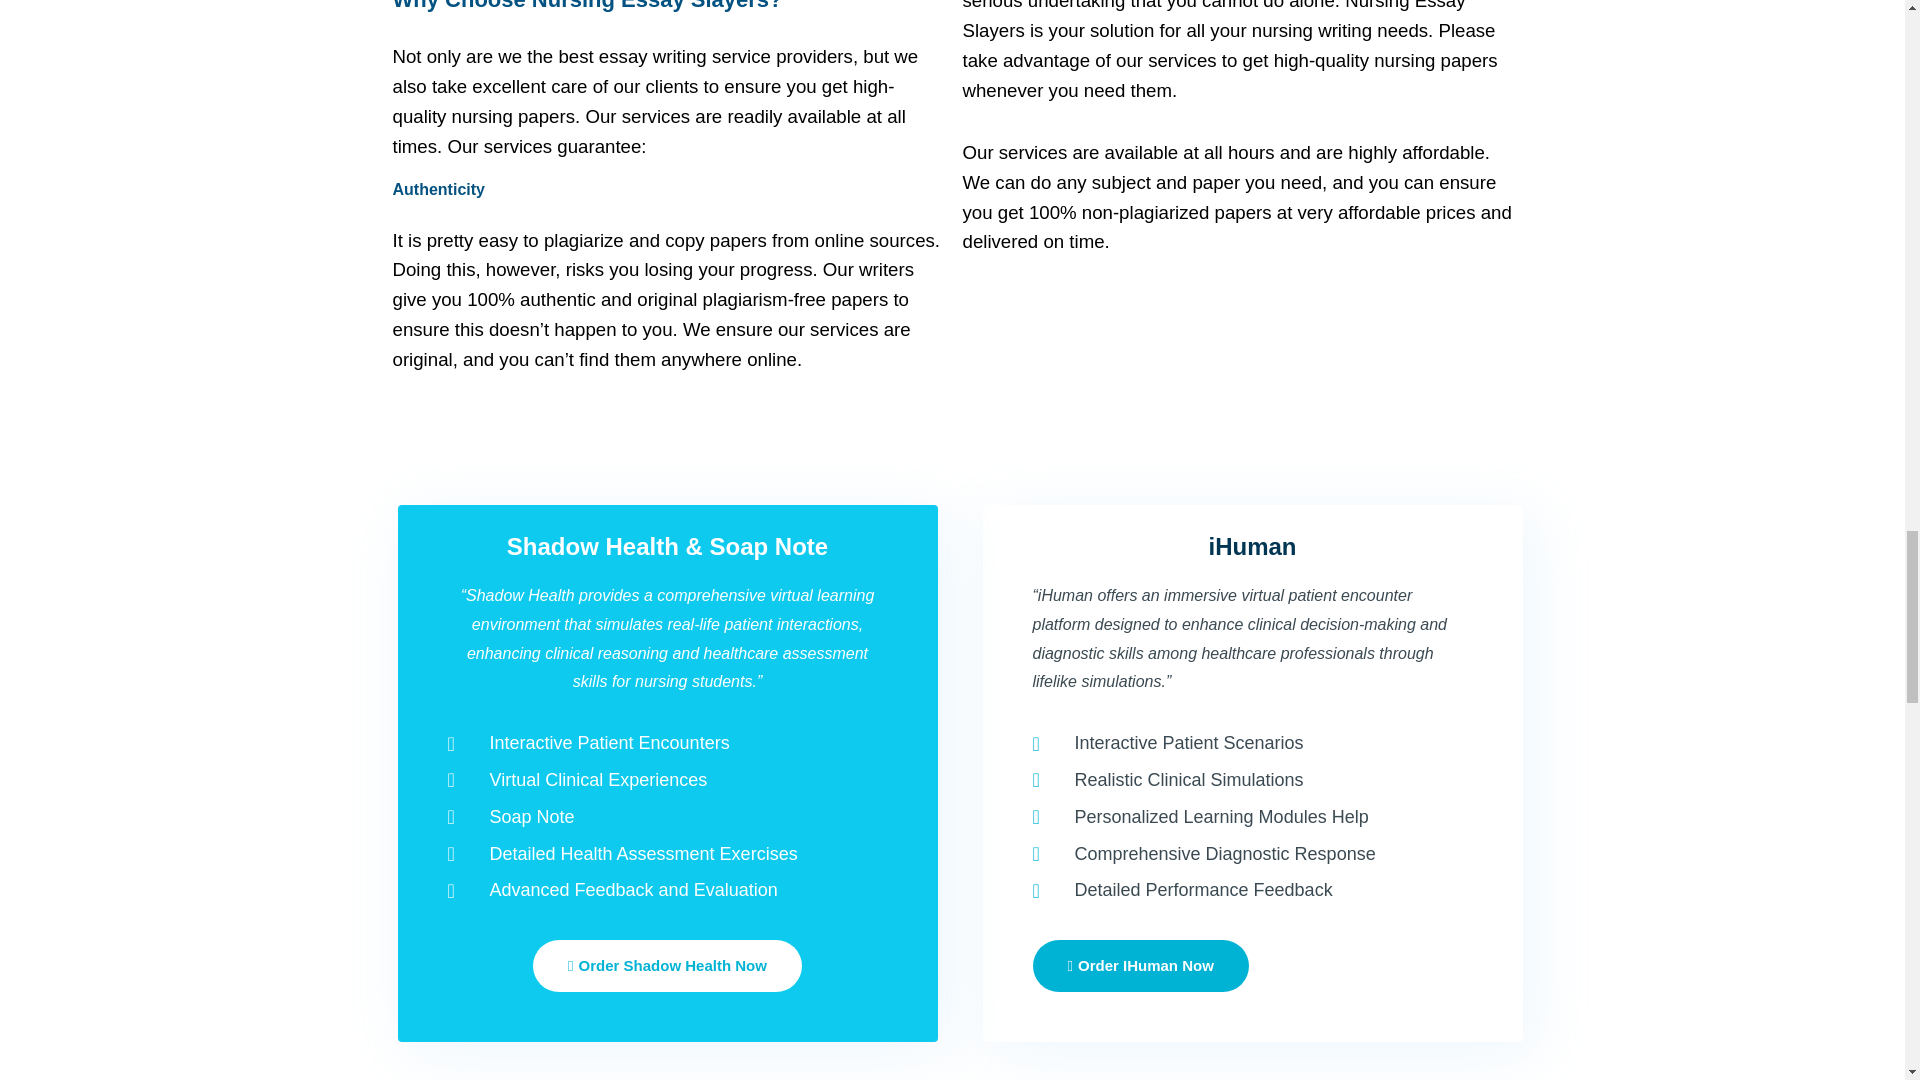 Image resolution: width=1920 pixels, height=1080 pixels. What do you see at coordinates (1140, 966) in the screenshot?
I see `Order IHuman Now` at bounding box center [1140, 966].